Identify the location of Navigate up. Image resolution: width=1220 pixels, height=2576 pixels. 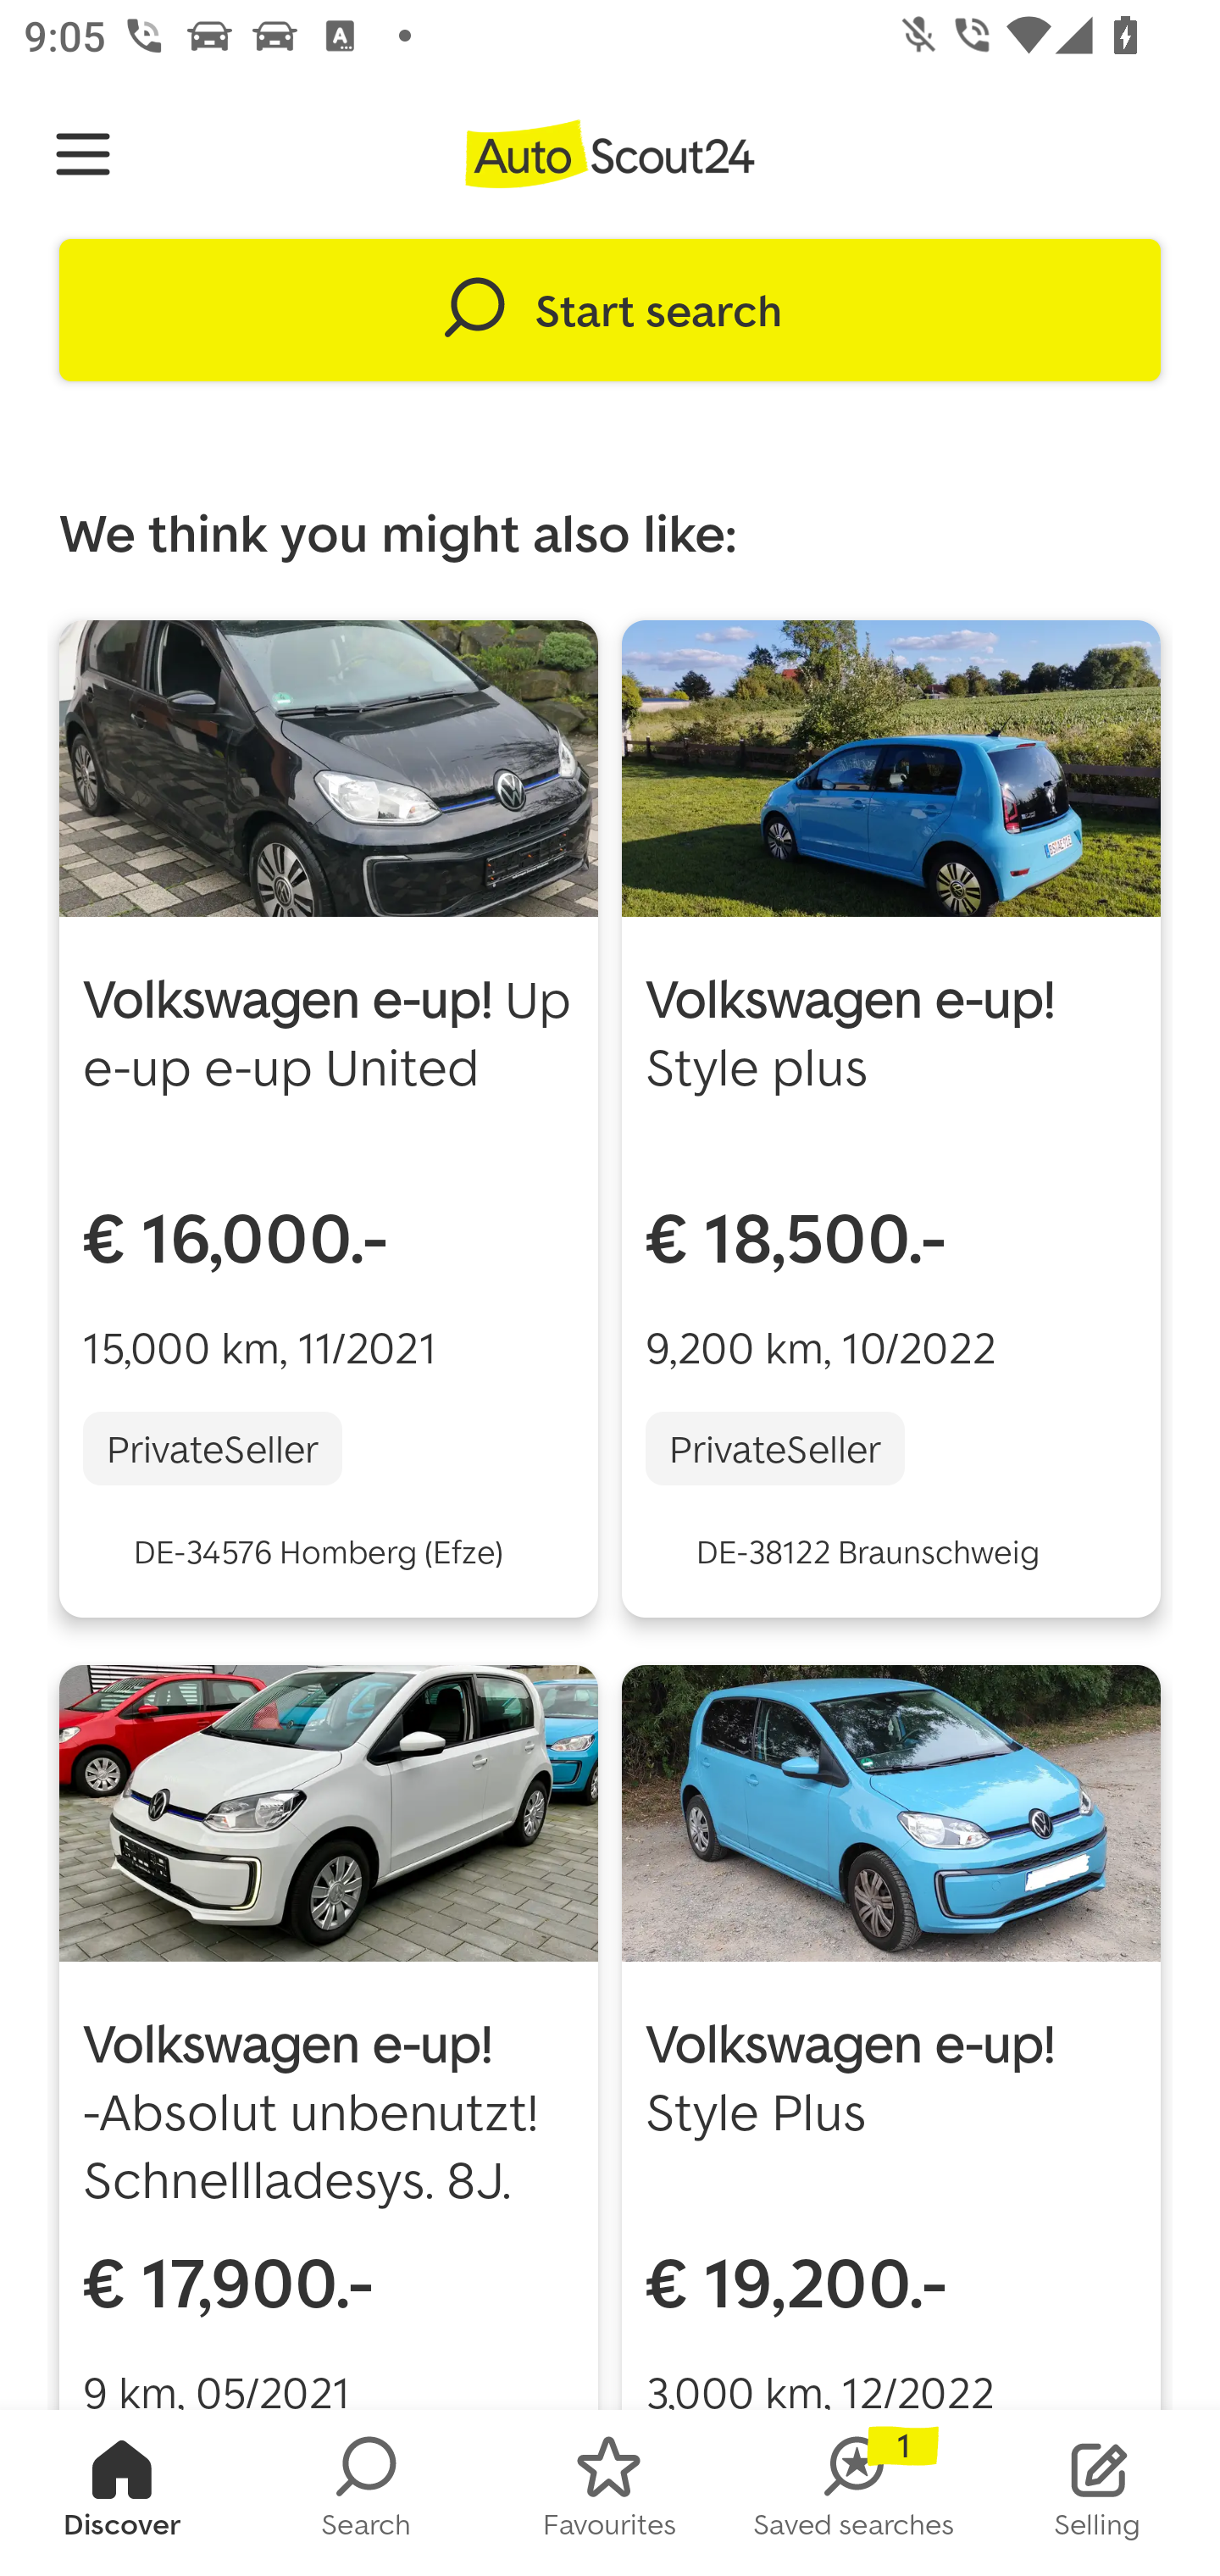
(83, 154).